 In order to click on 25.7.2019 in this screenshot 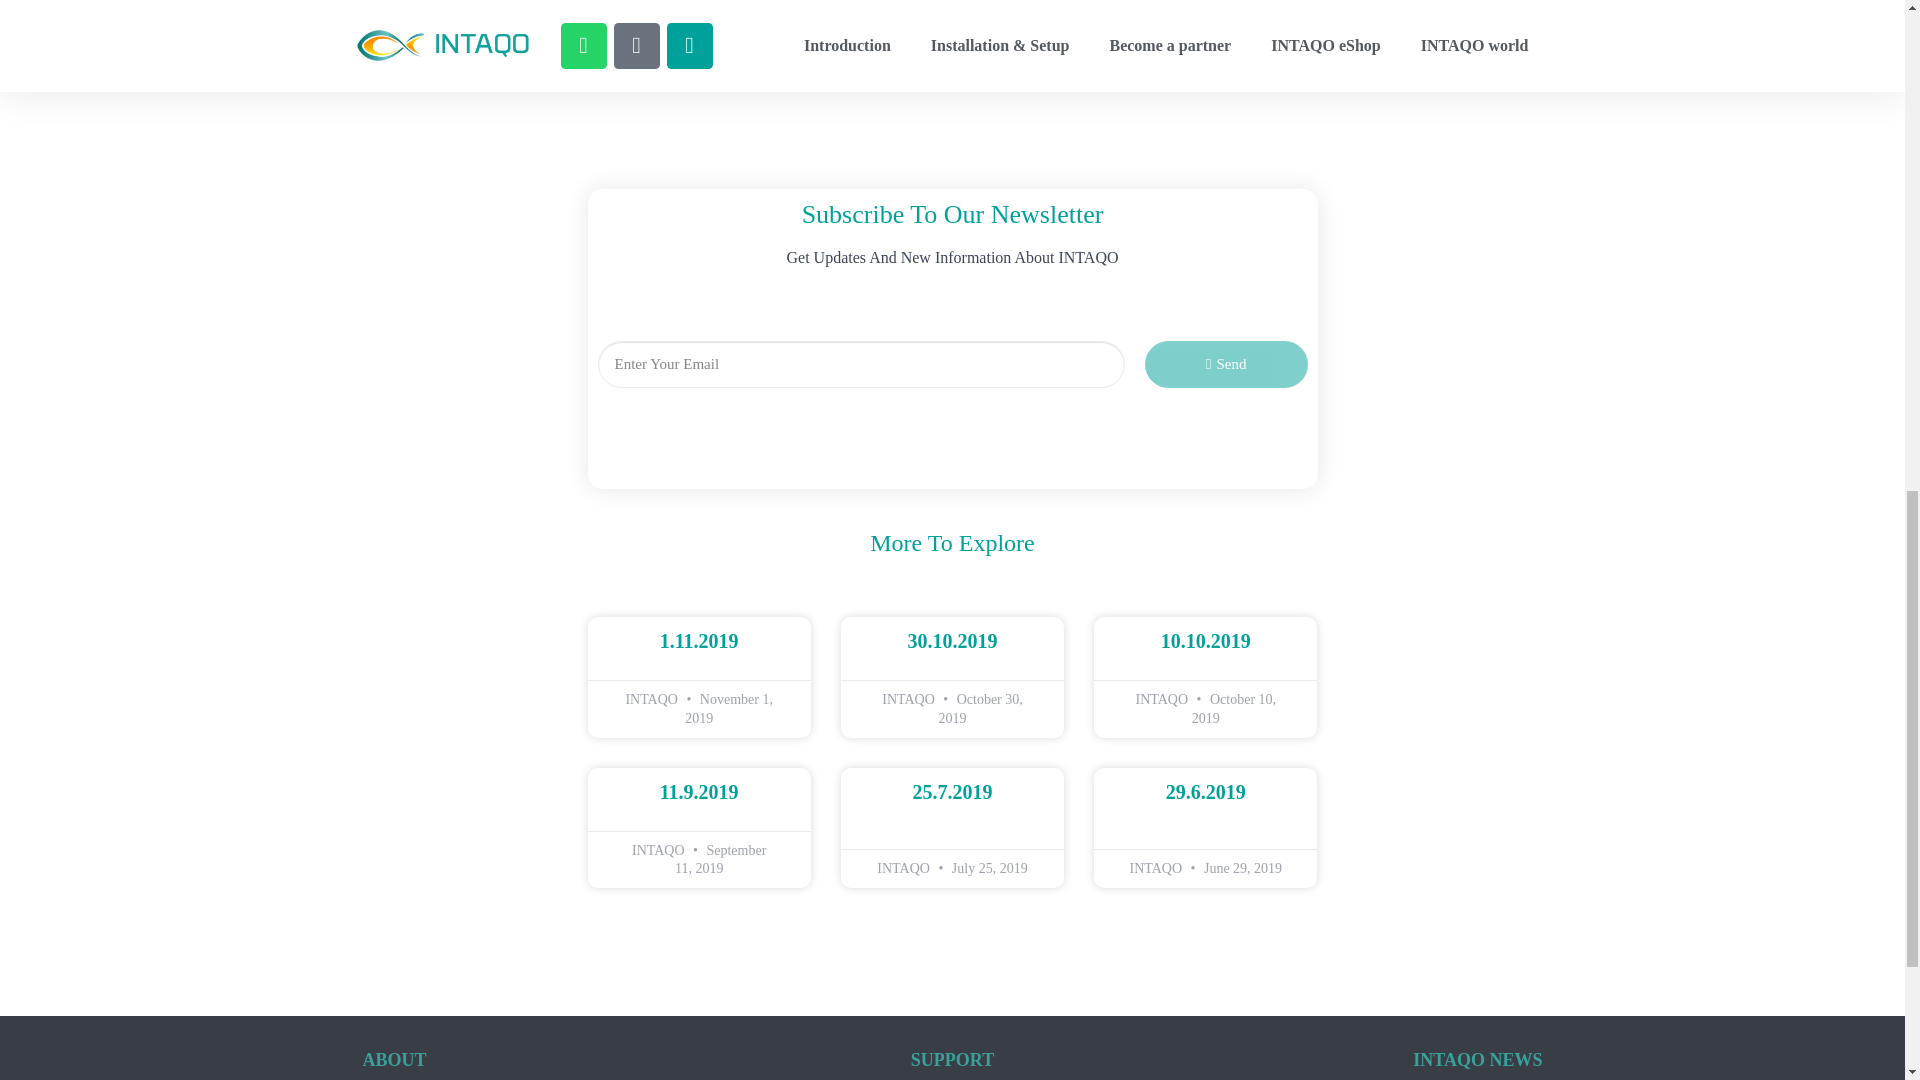, I will do `click(1206, 792)`.